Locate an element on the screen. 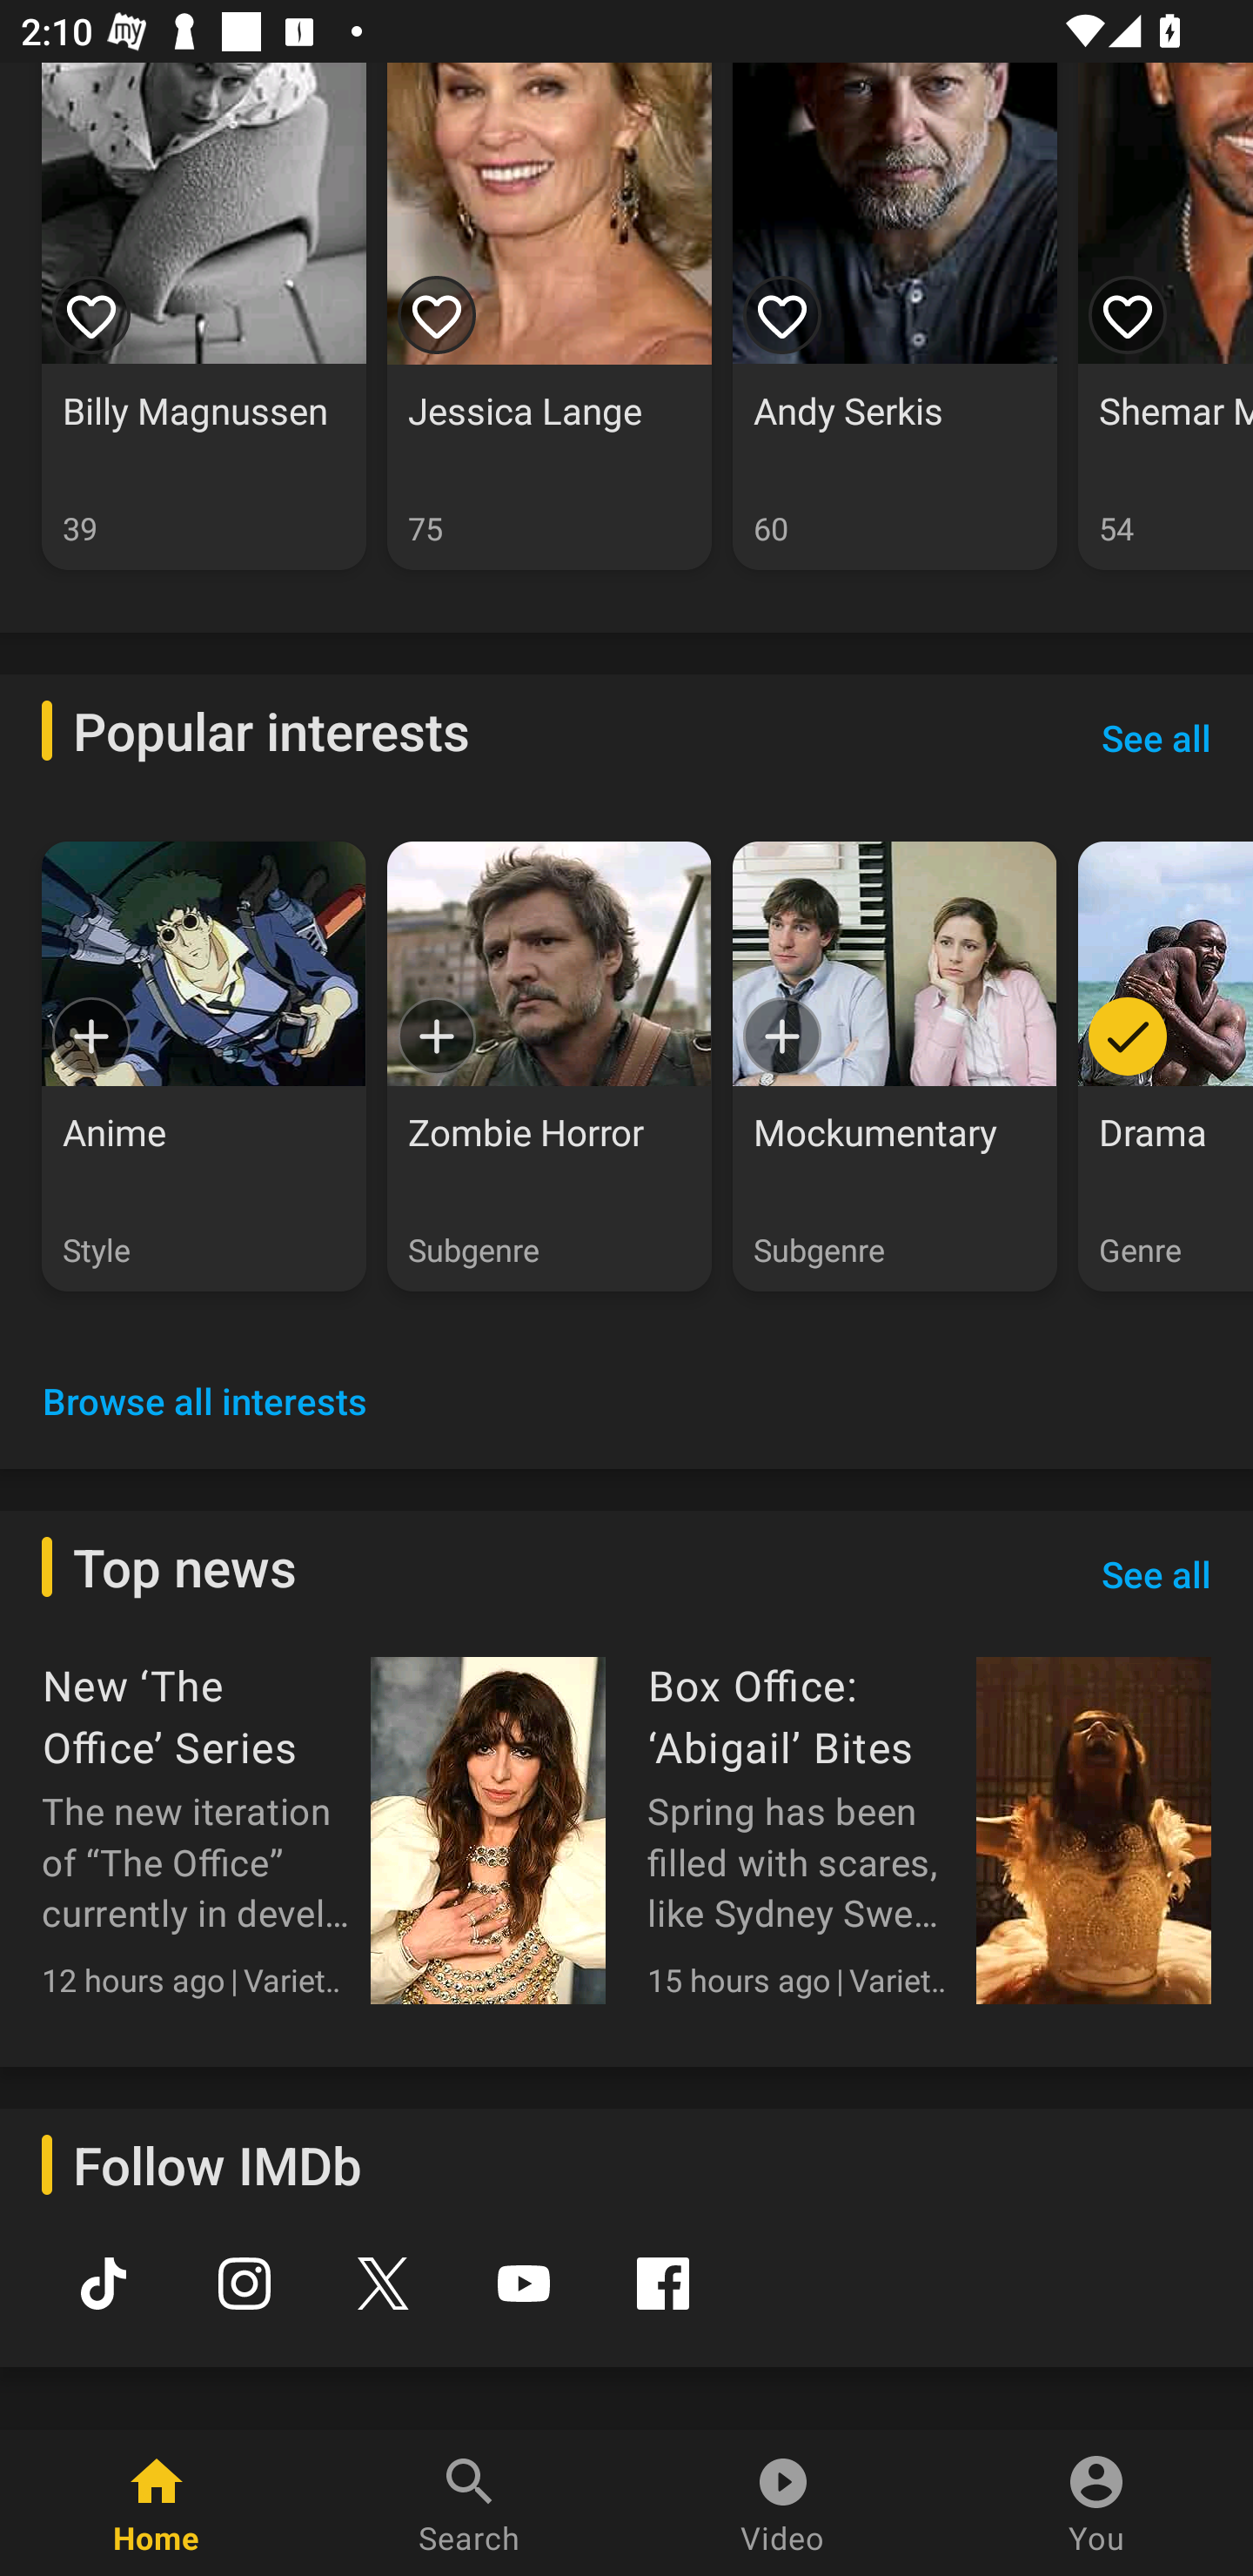  Browse all interests is located at coordinates (204, 1401).